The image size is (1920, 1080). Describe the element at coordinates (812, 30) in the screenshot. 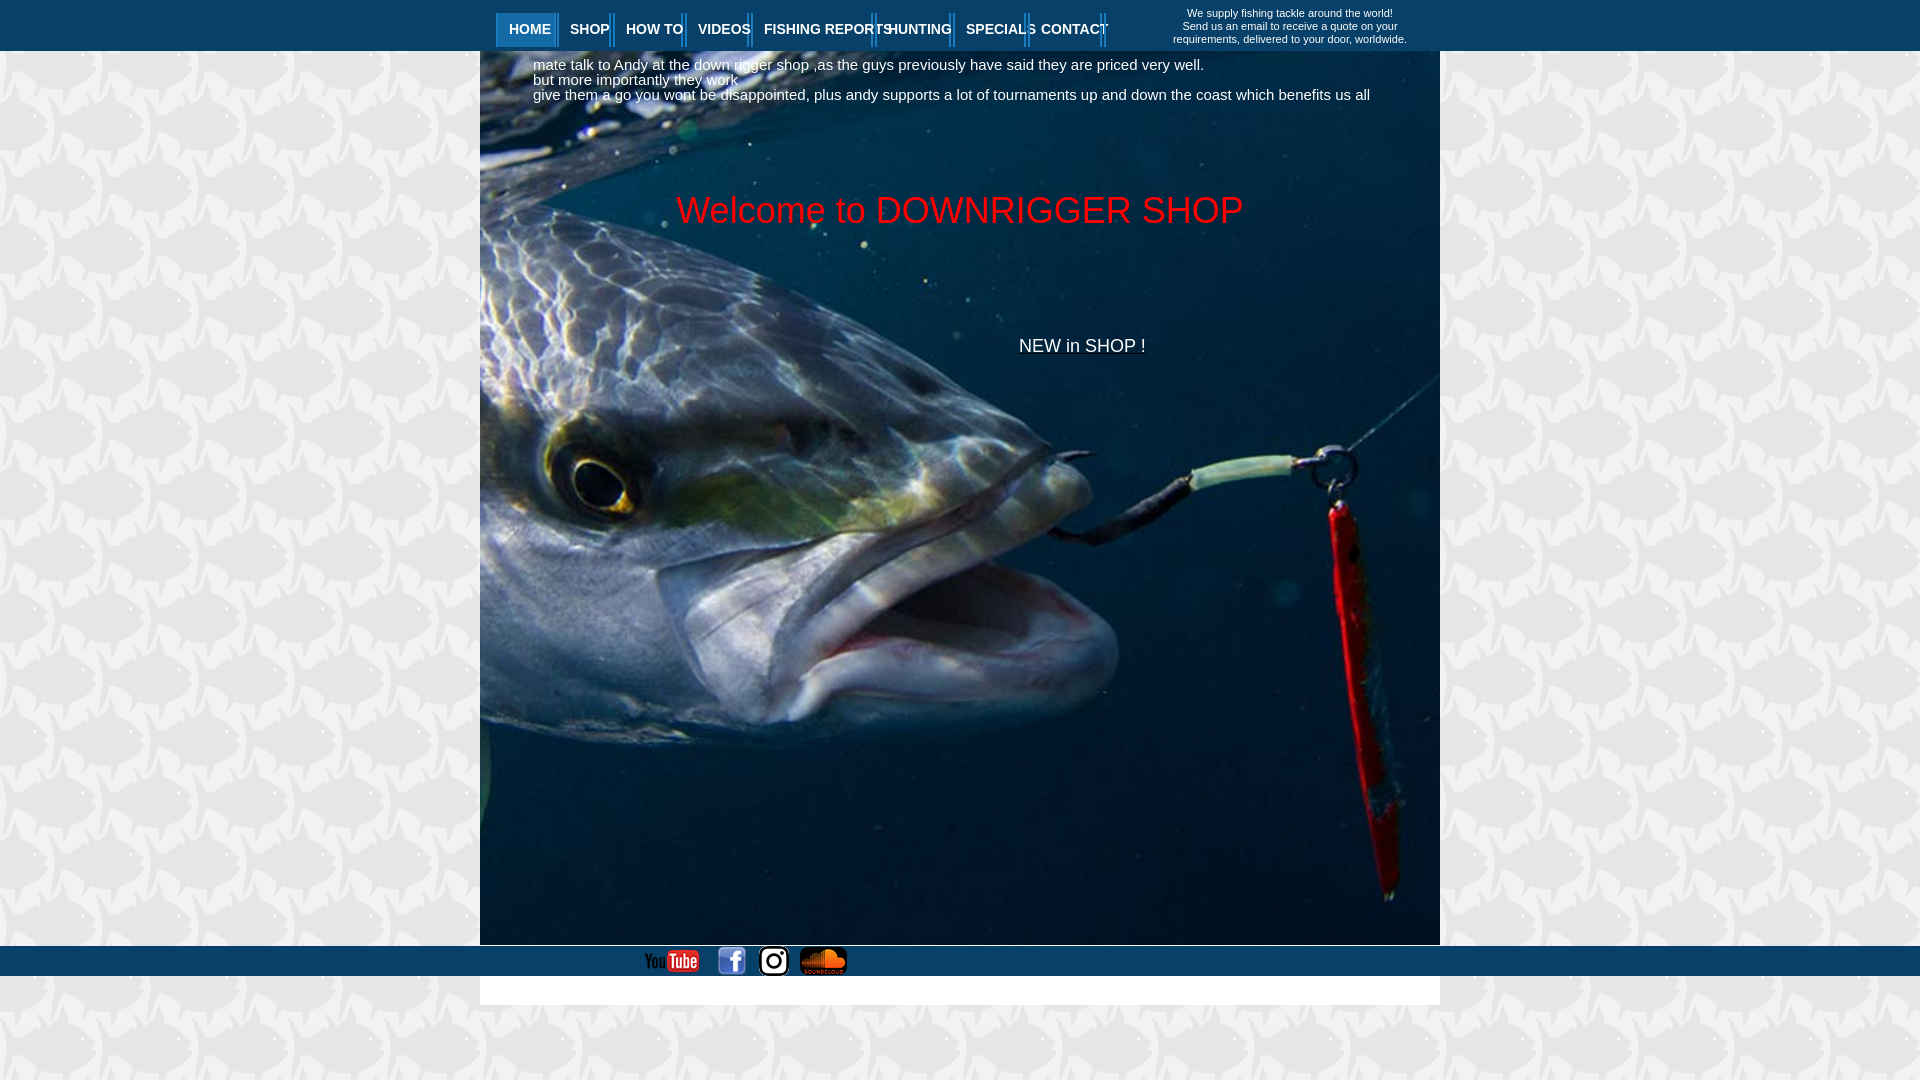

I see `FISHING REPORTS` at that location.